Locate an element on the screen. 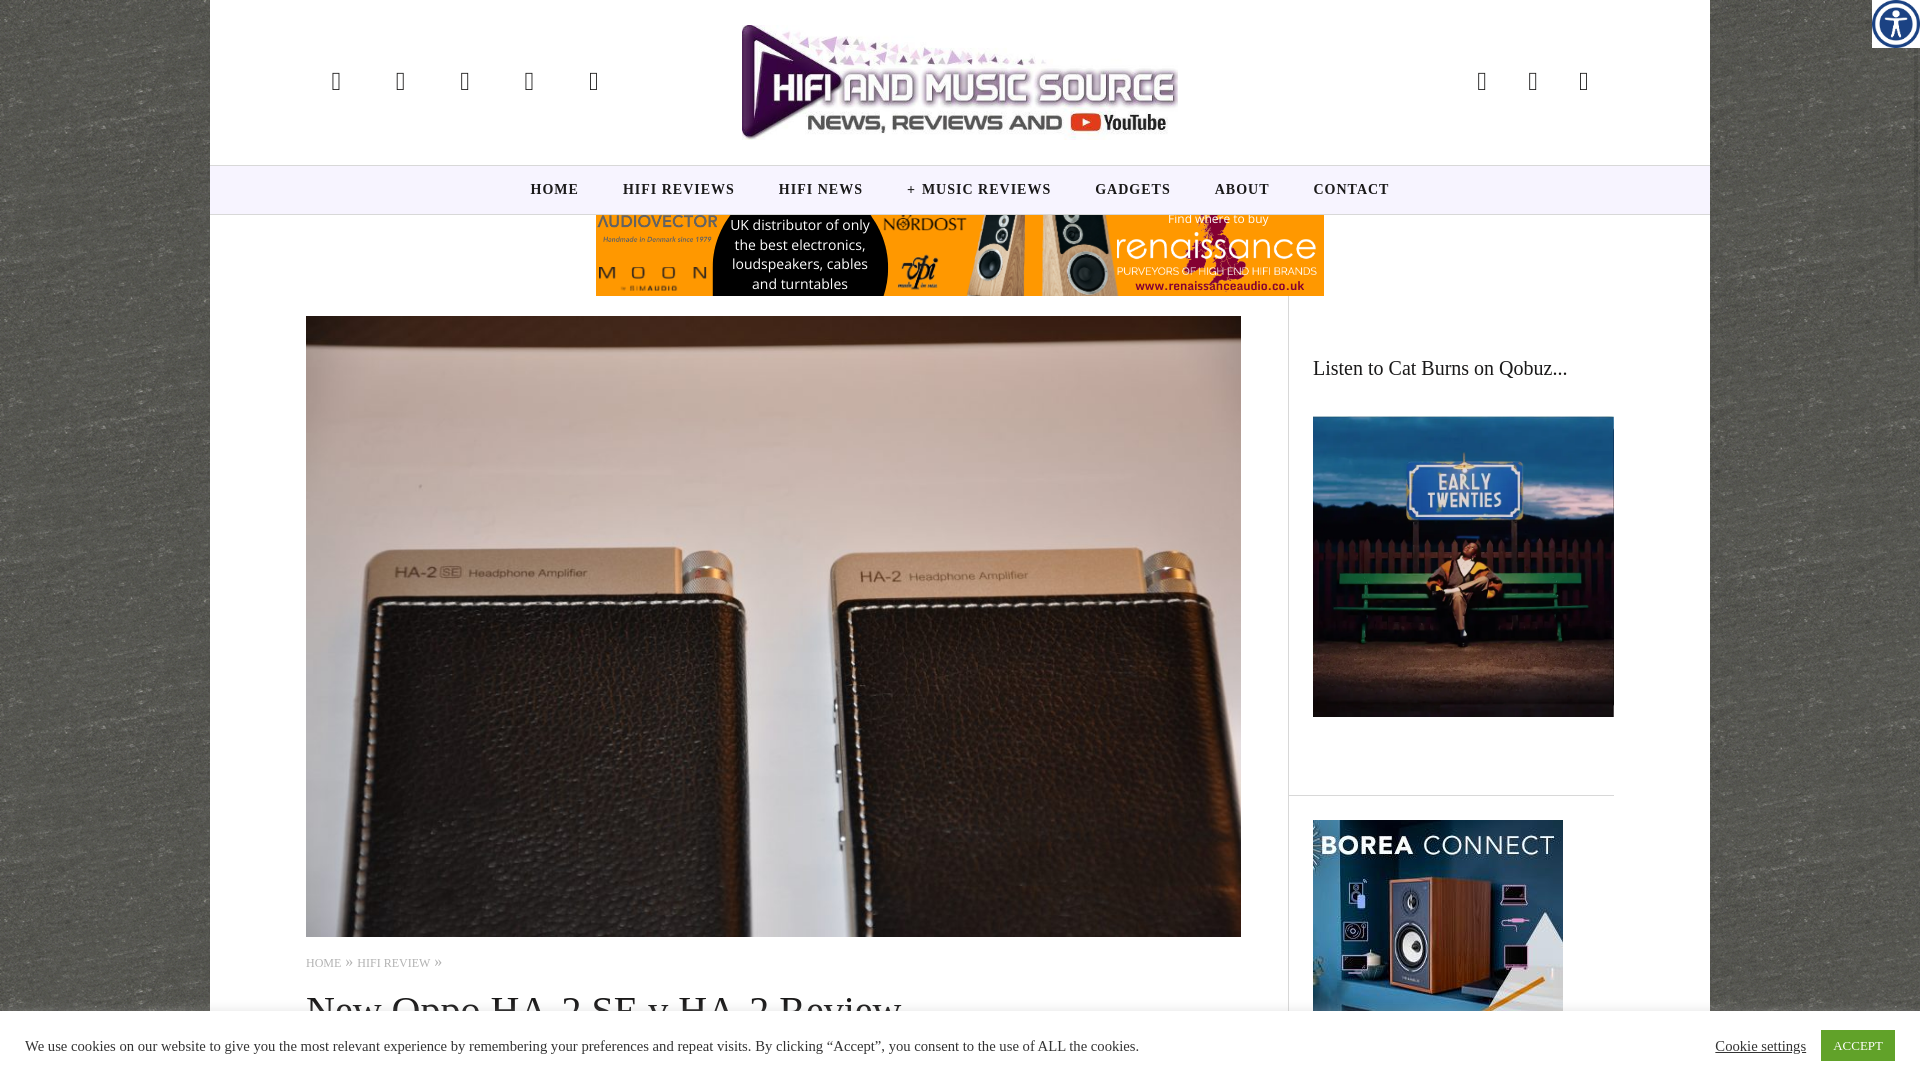  HIFI REVIEWS is located at coordinates (678, 190).